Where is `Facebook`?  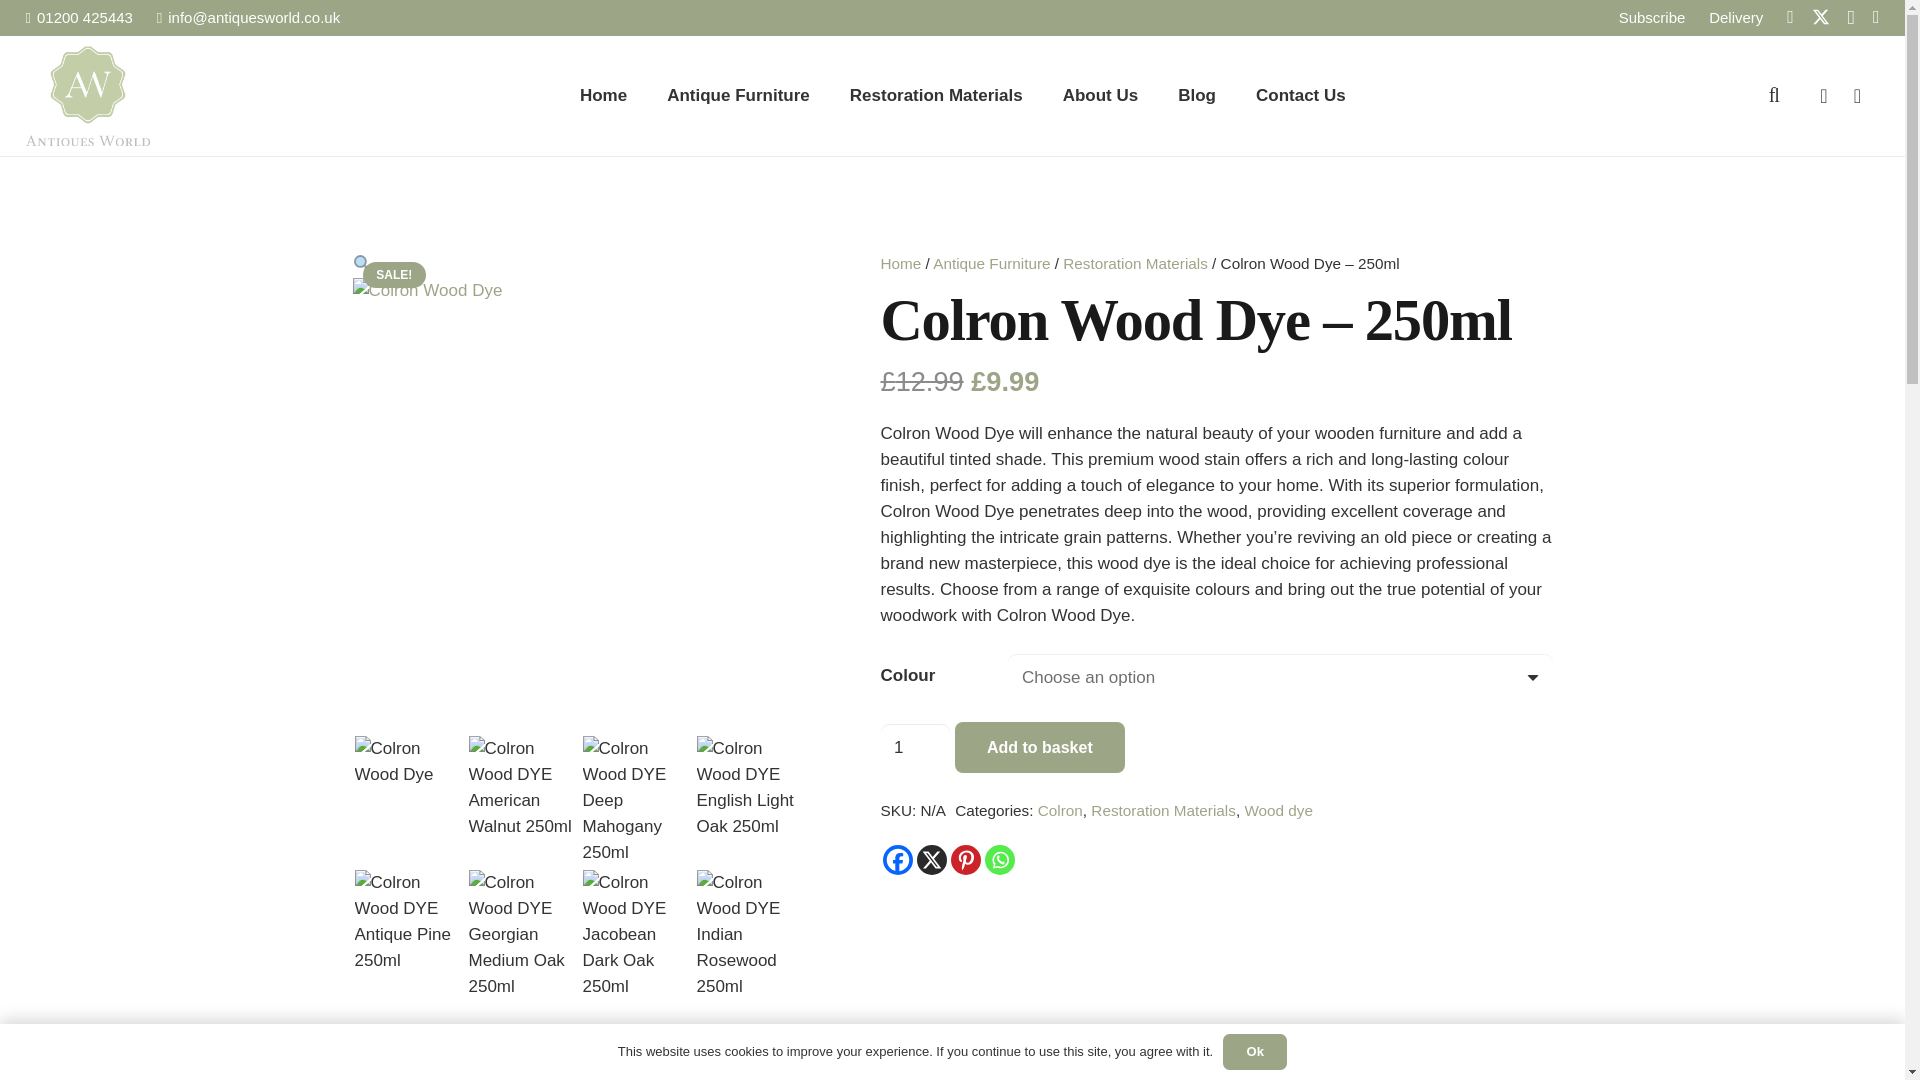
Facebook is located at coordinates (896, 859).